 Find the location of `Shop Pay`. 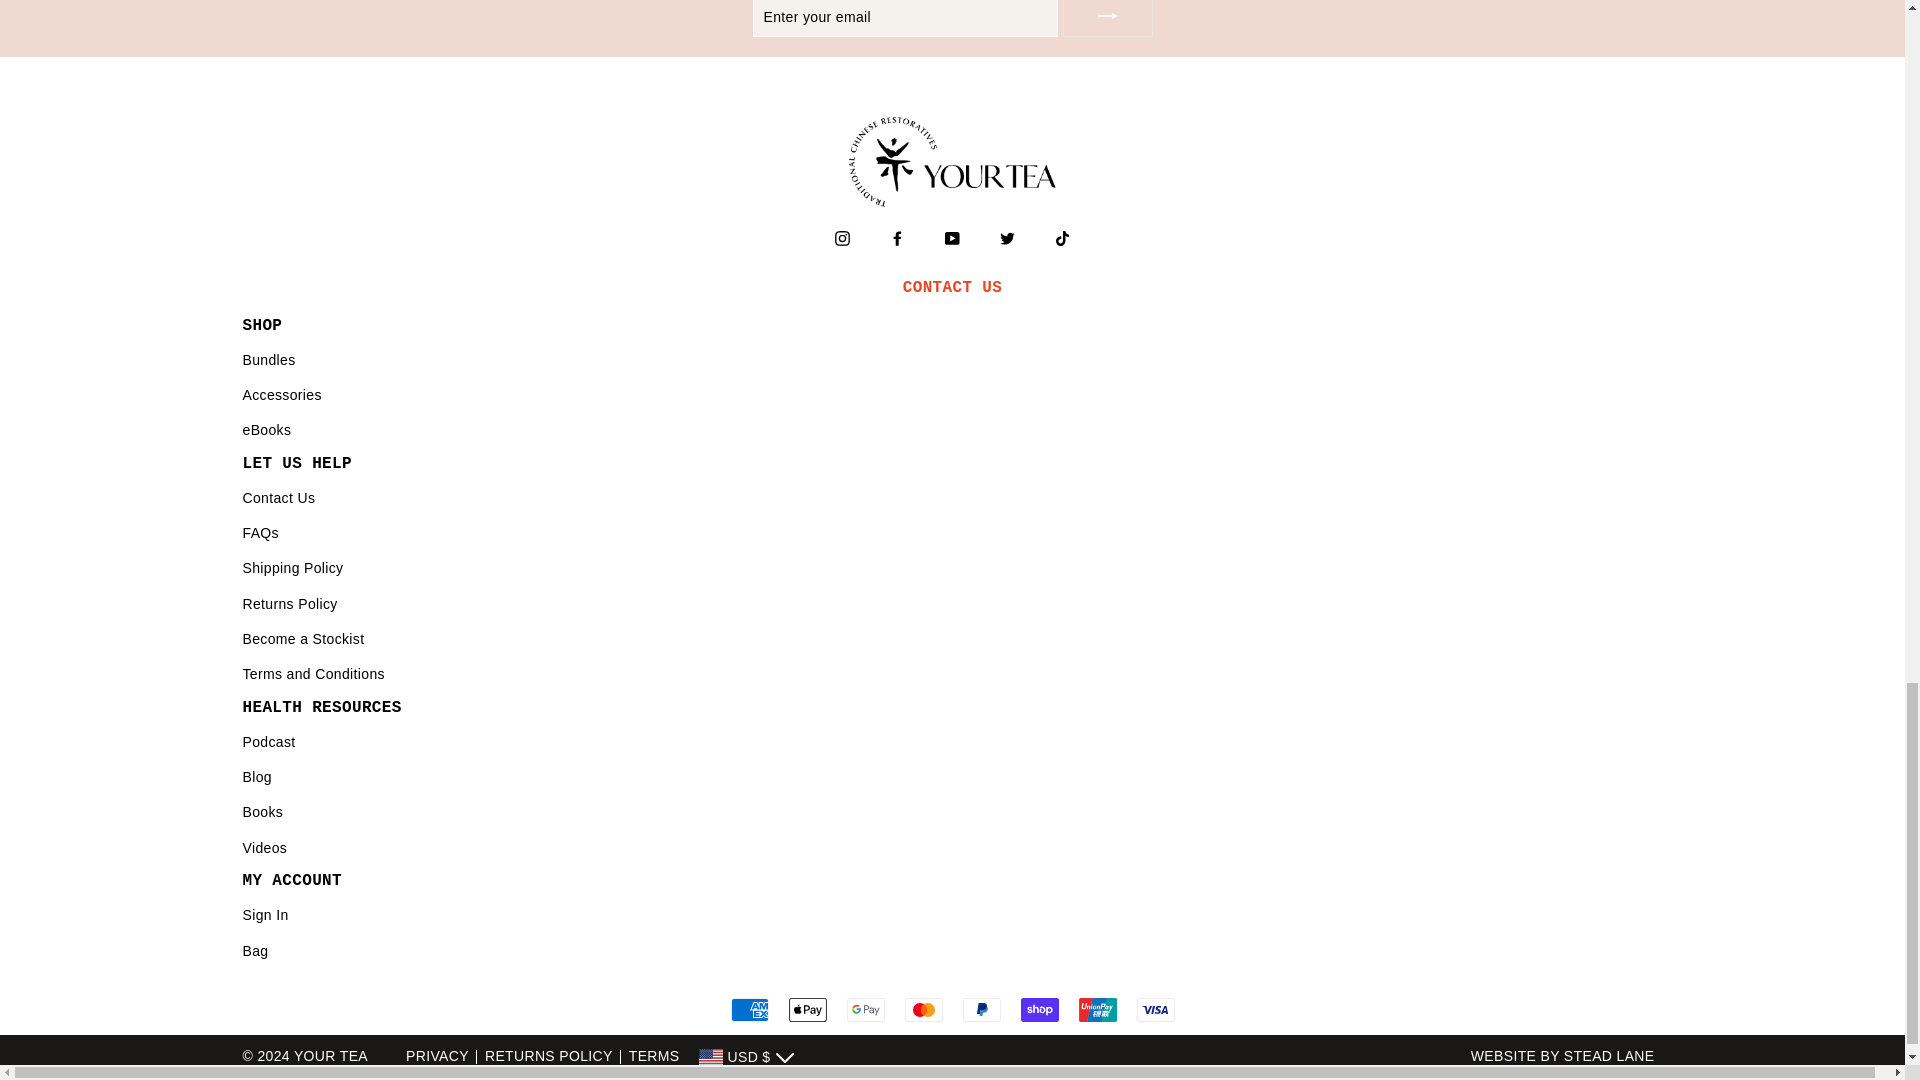

Shop Pay is located at coordinates (1038, 1009).